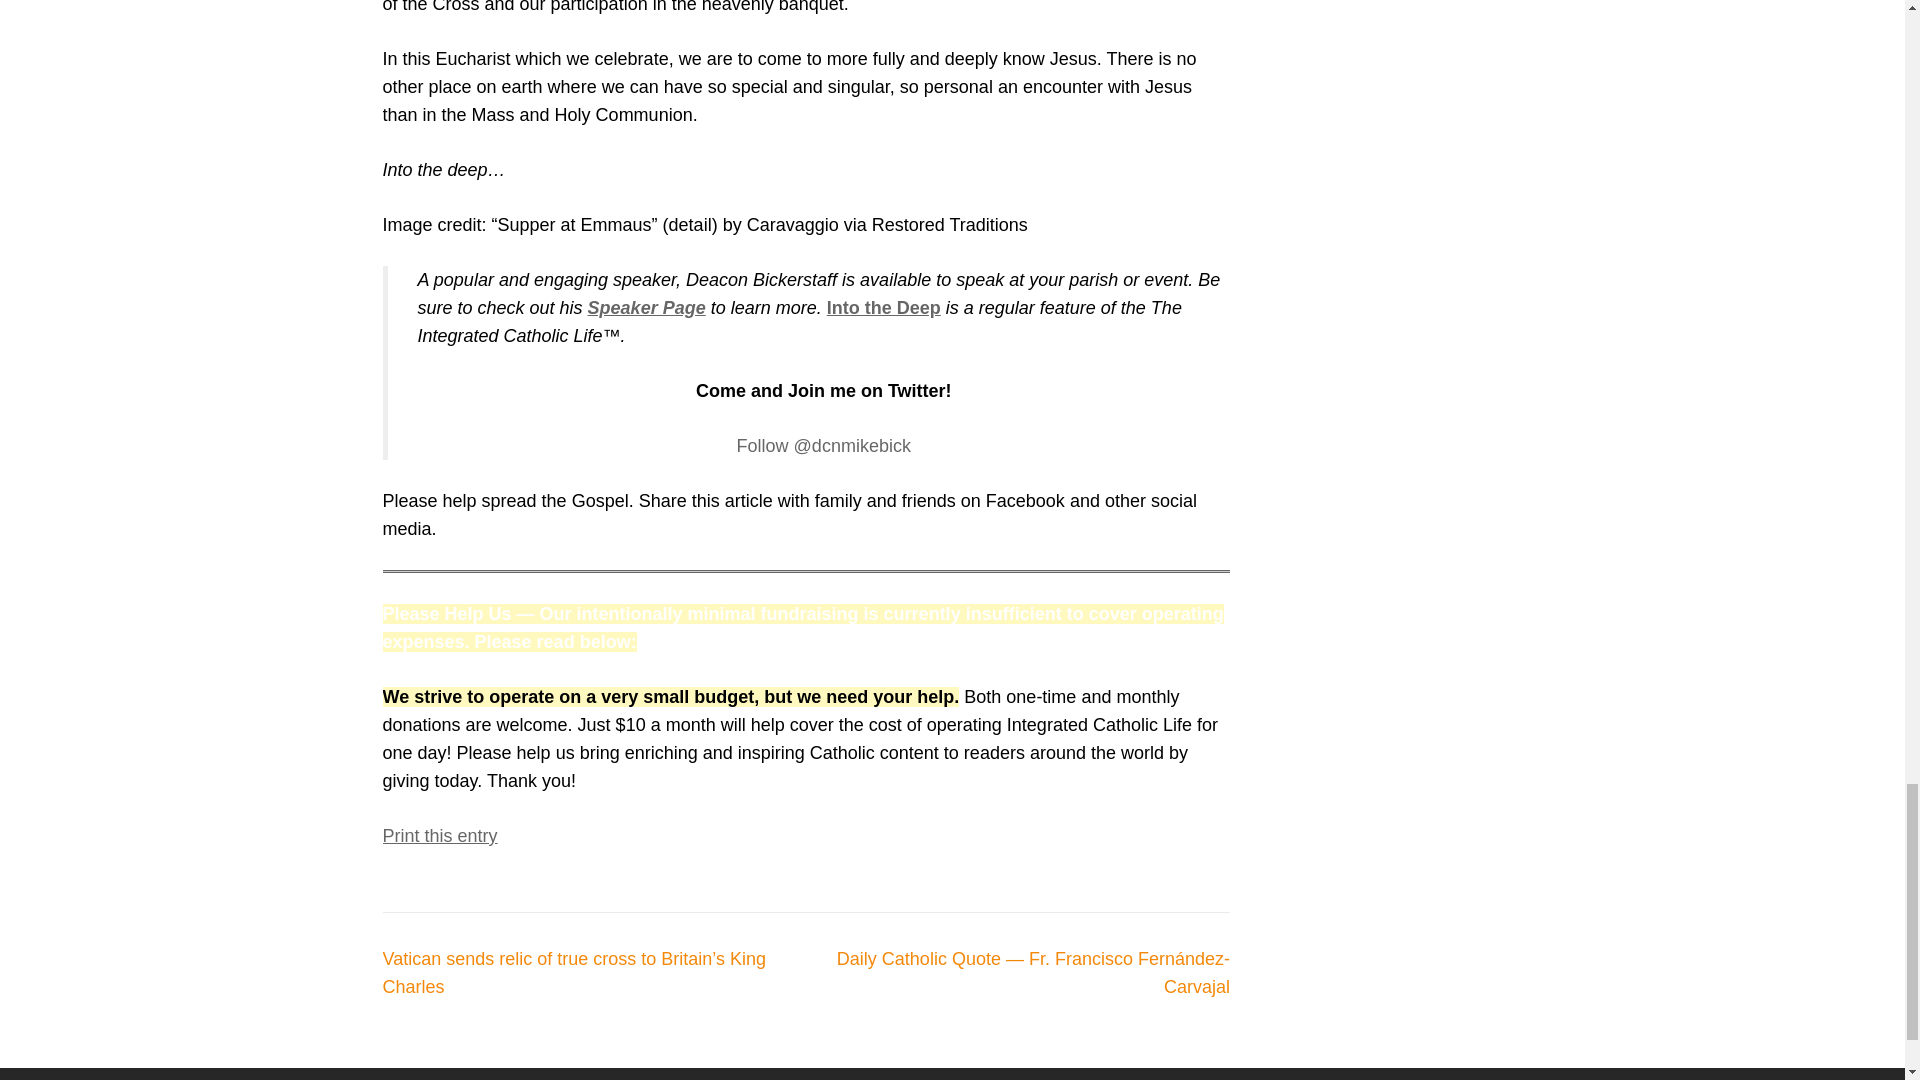 The image size is (1920, 1080). Describe the element at coordinates (884, 308) in the screenshot. I see `Into the Deep` at that location.